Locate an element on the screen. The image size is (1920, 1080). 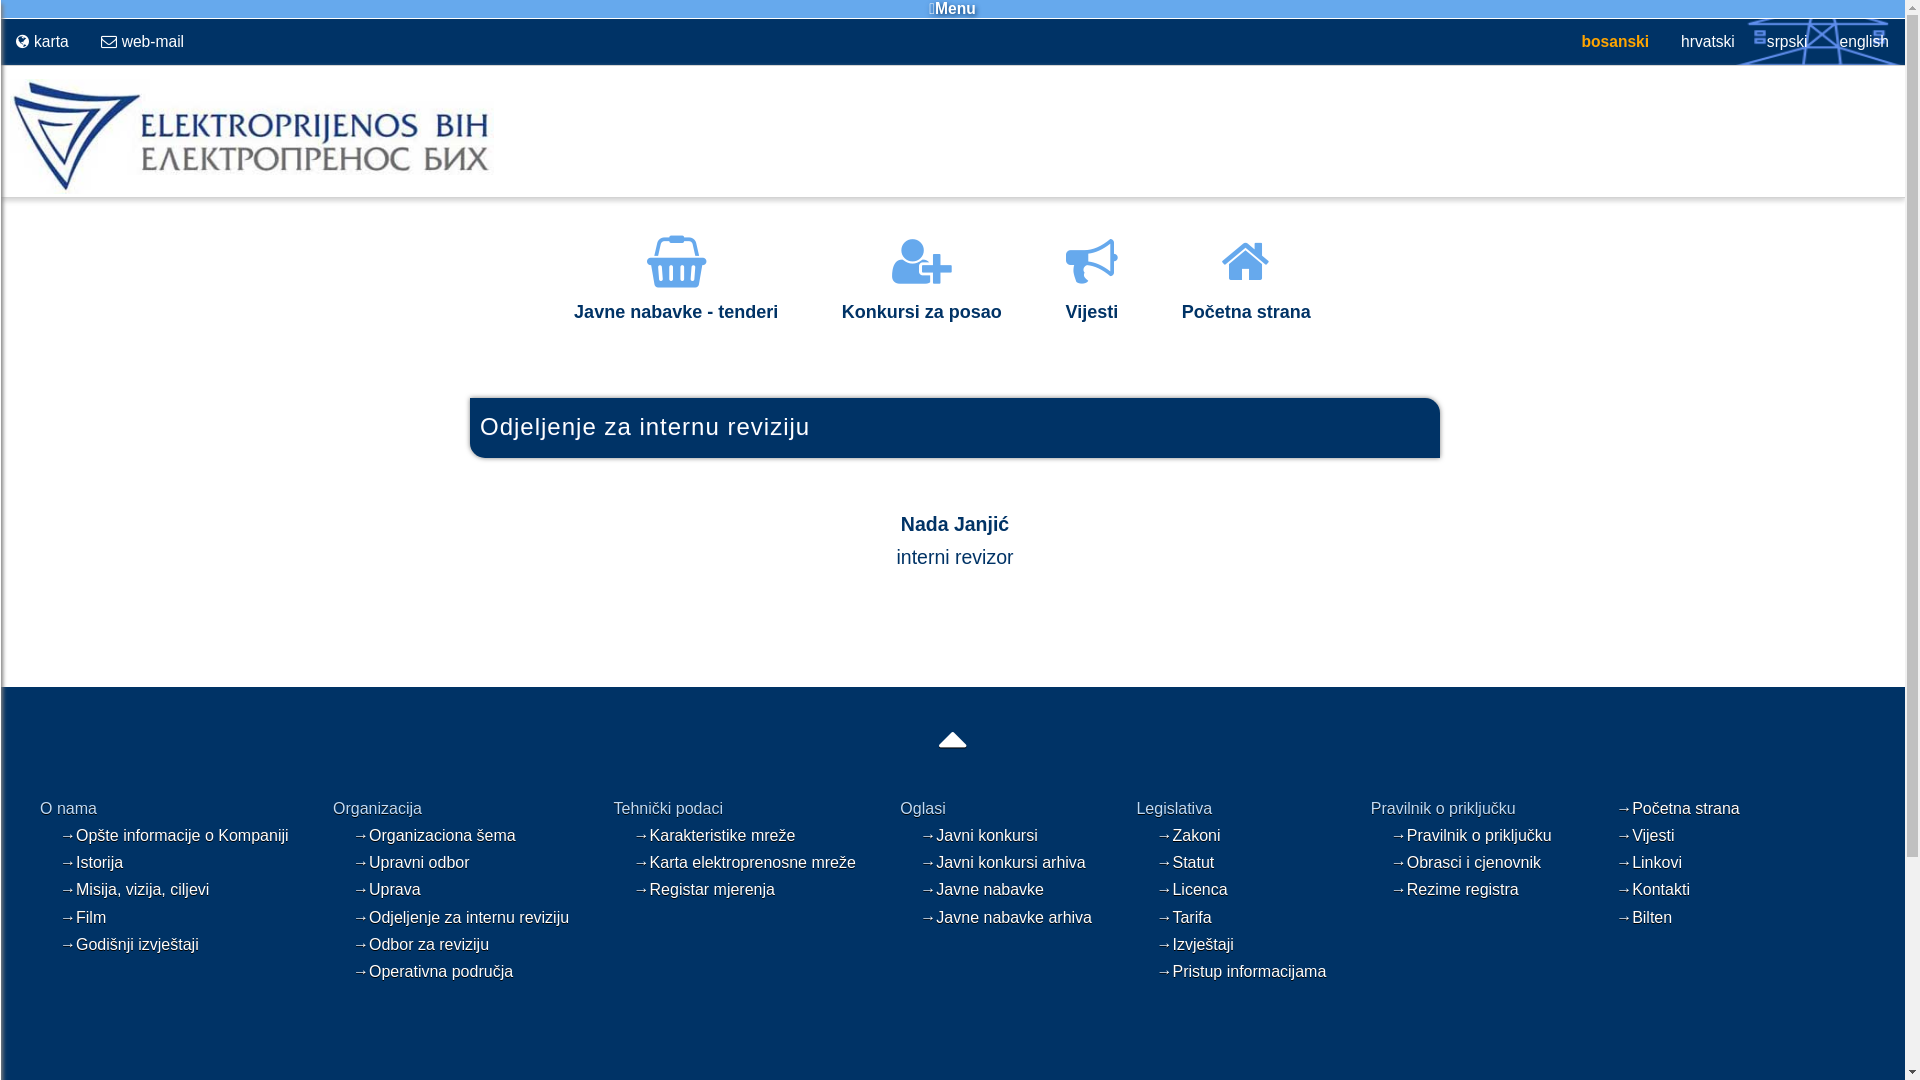
karta is located at coordinates (42, 42).